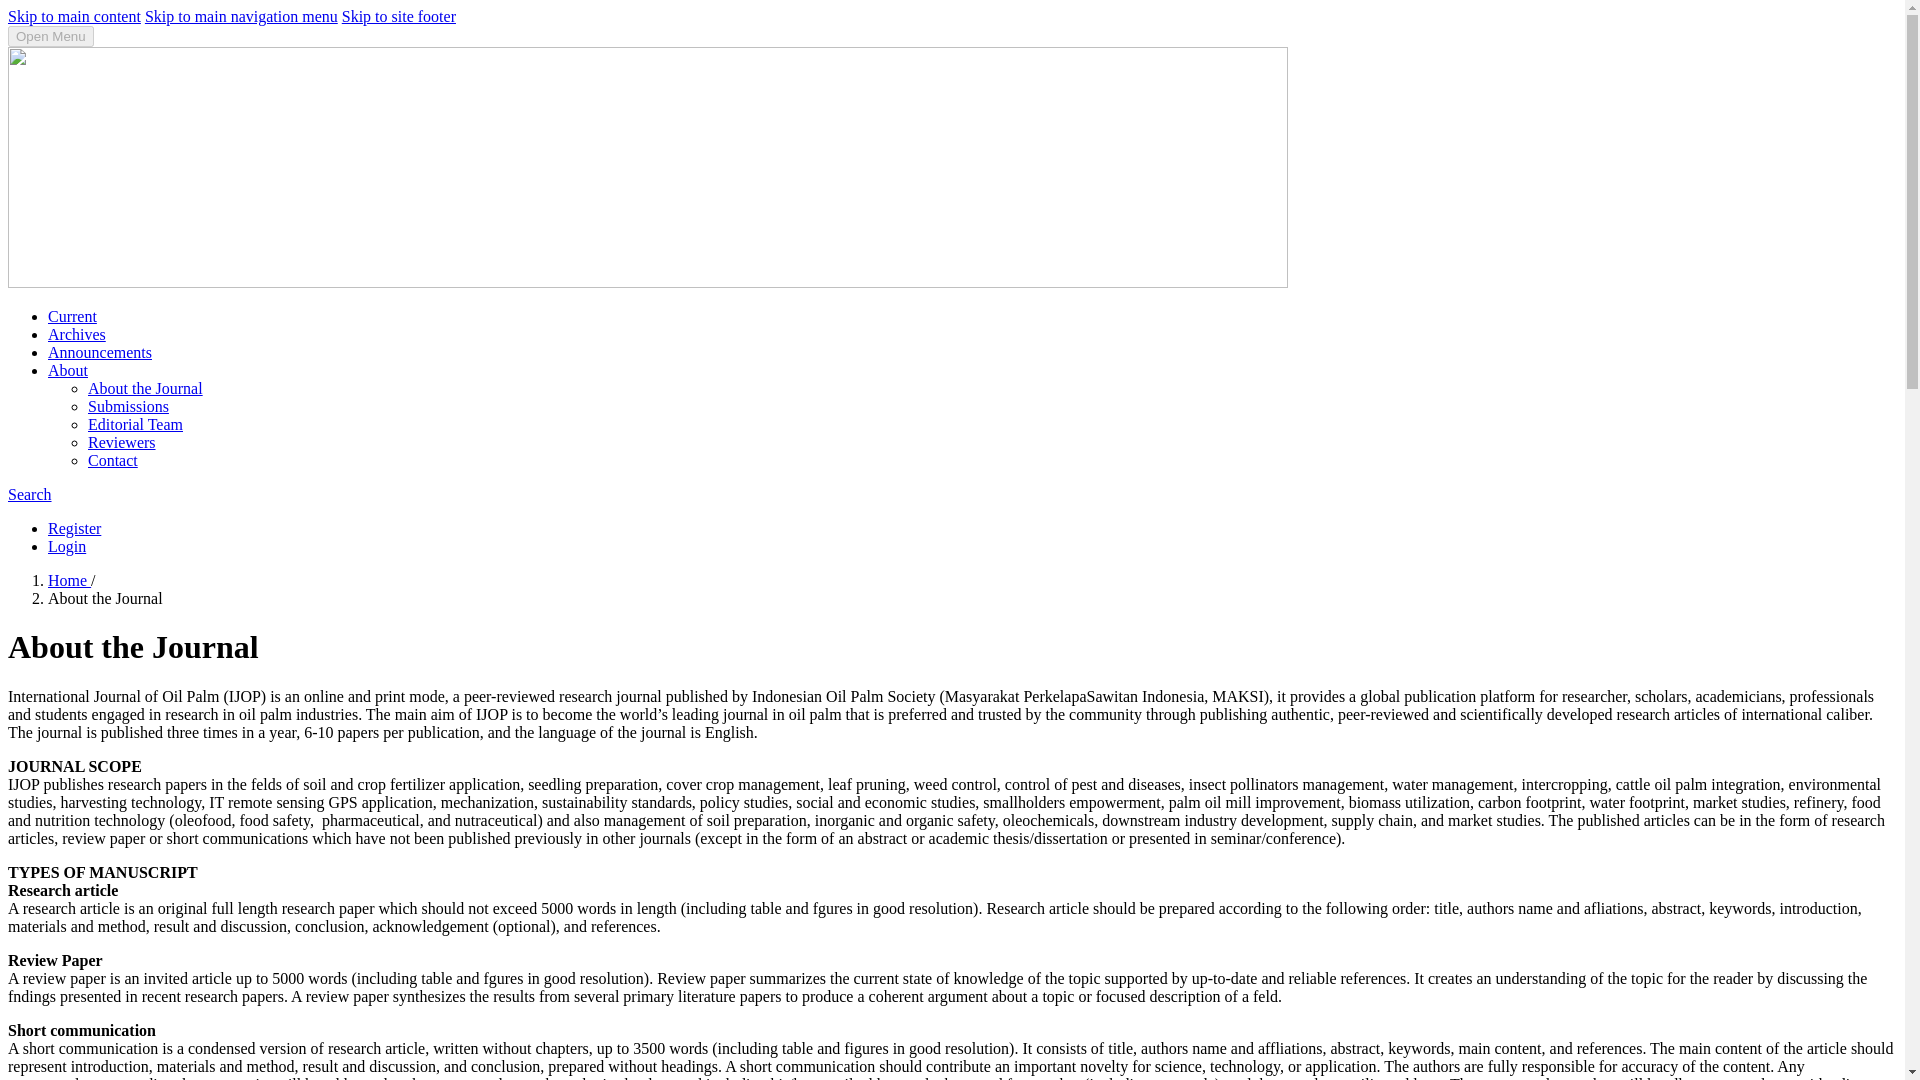 The width and height of the screenshot is (1920, 1080). I want to click on Contact, so click(113, 460).